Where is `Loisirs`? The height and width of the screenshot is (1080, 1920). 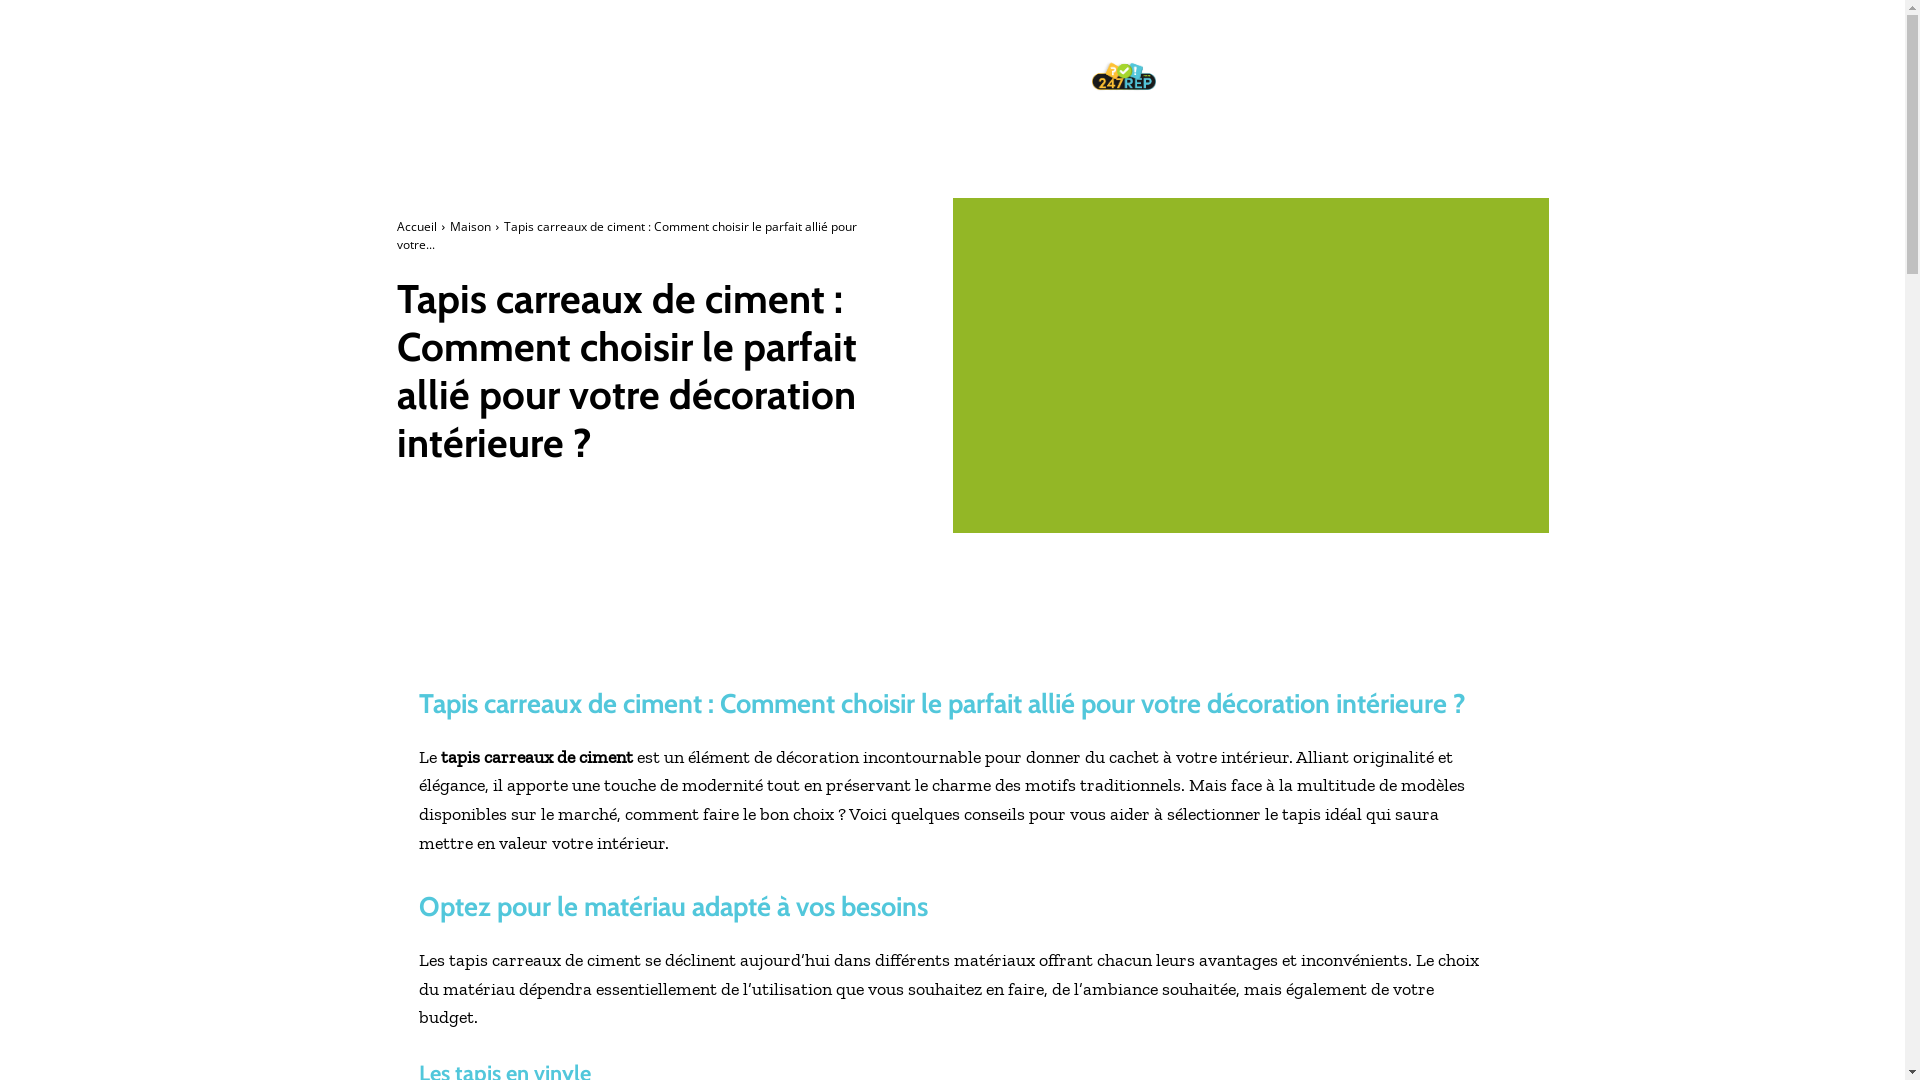
Loisirs is located at coordinates (1504, 95).